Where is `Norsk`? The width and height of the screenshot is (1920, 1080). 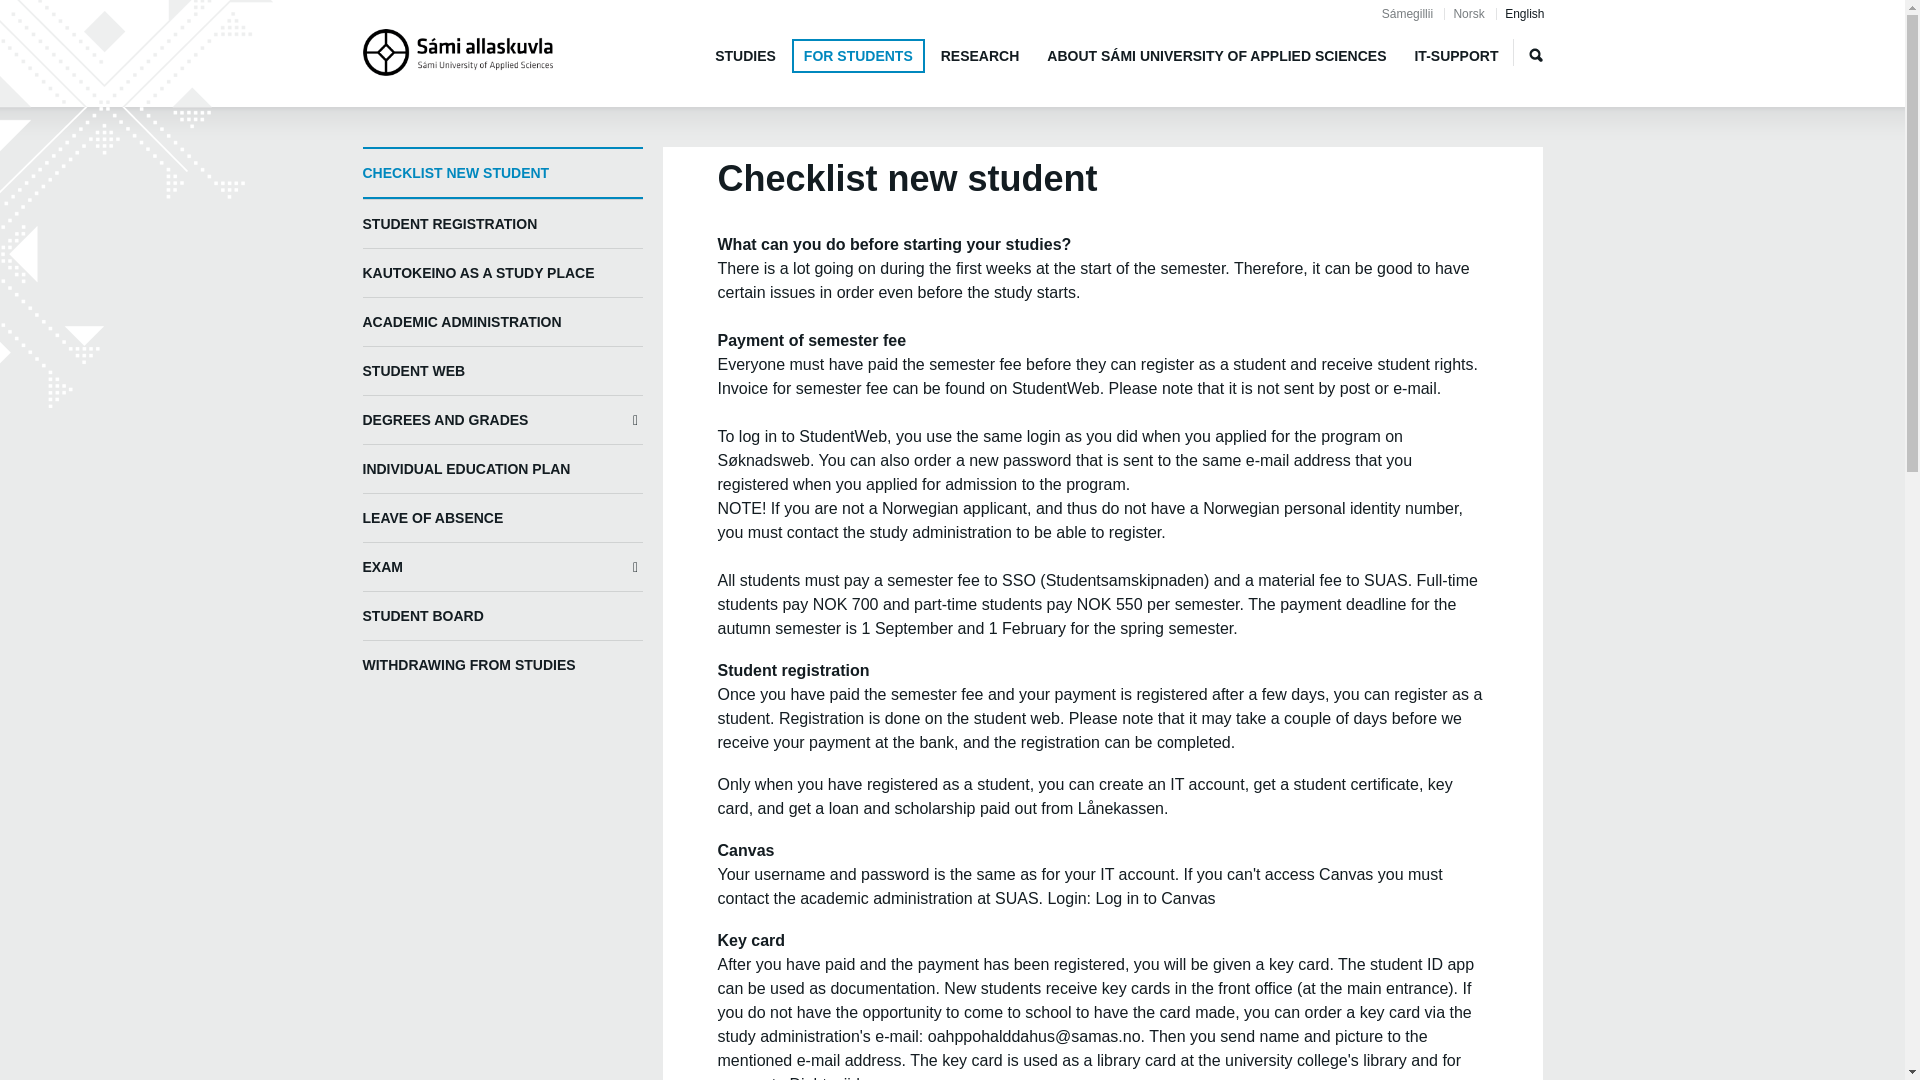 Norsk is located at coordinates (1468, 13).